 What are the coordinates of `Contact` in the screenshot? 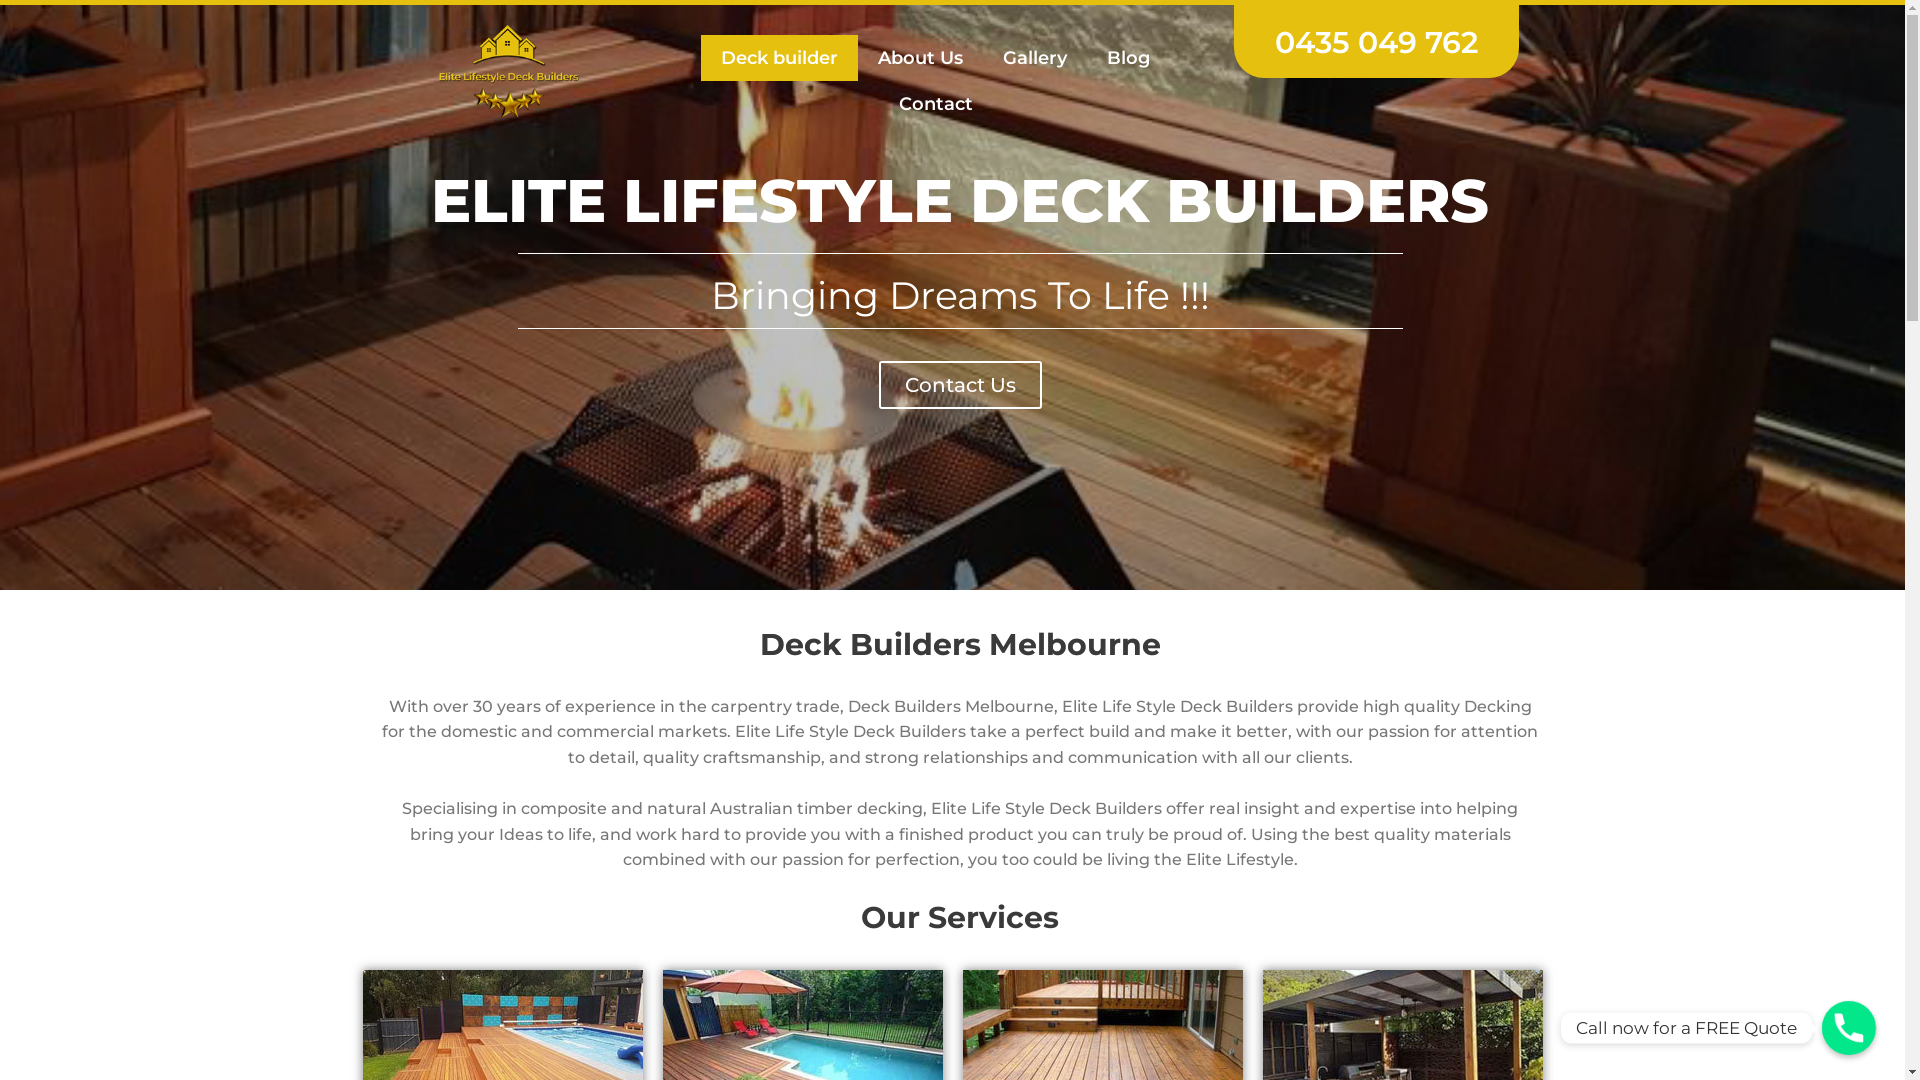 It's located at (936, 104).